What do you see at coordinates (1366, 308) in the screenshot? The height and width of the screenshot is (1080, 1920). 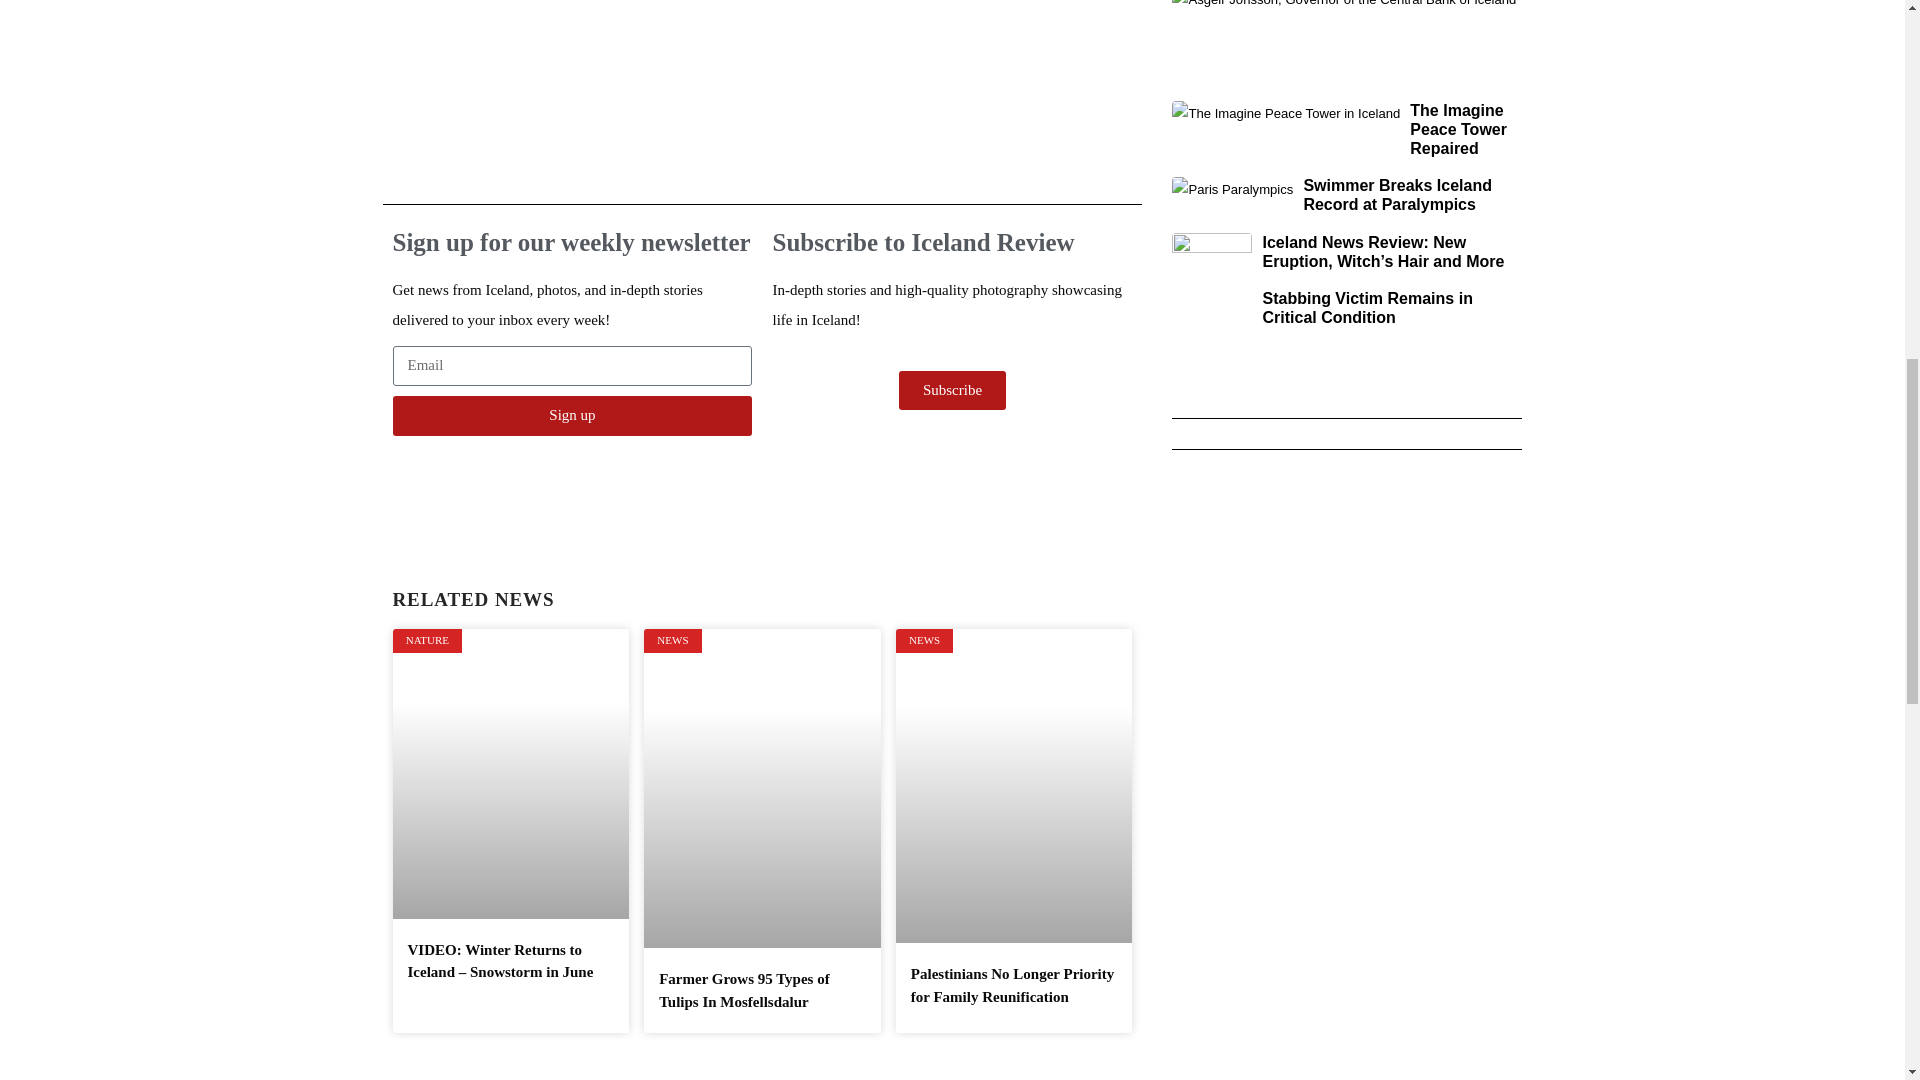 I see `Stabbing Victim Remains in Critical Condition` at bounding box center [1366, 308].